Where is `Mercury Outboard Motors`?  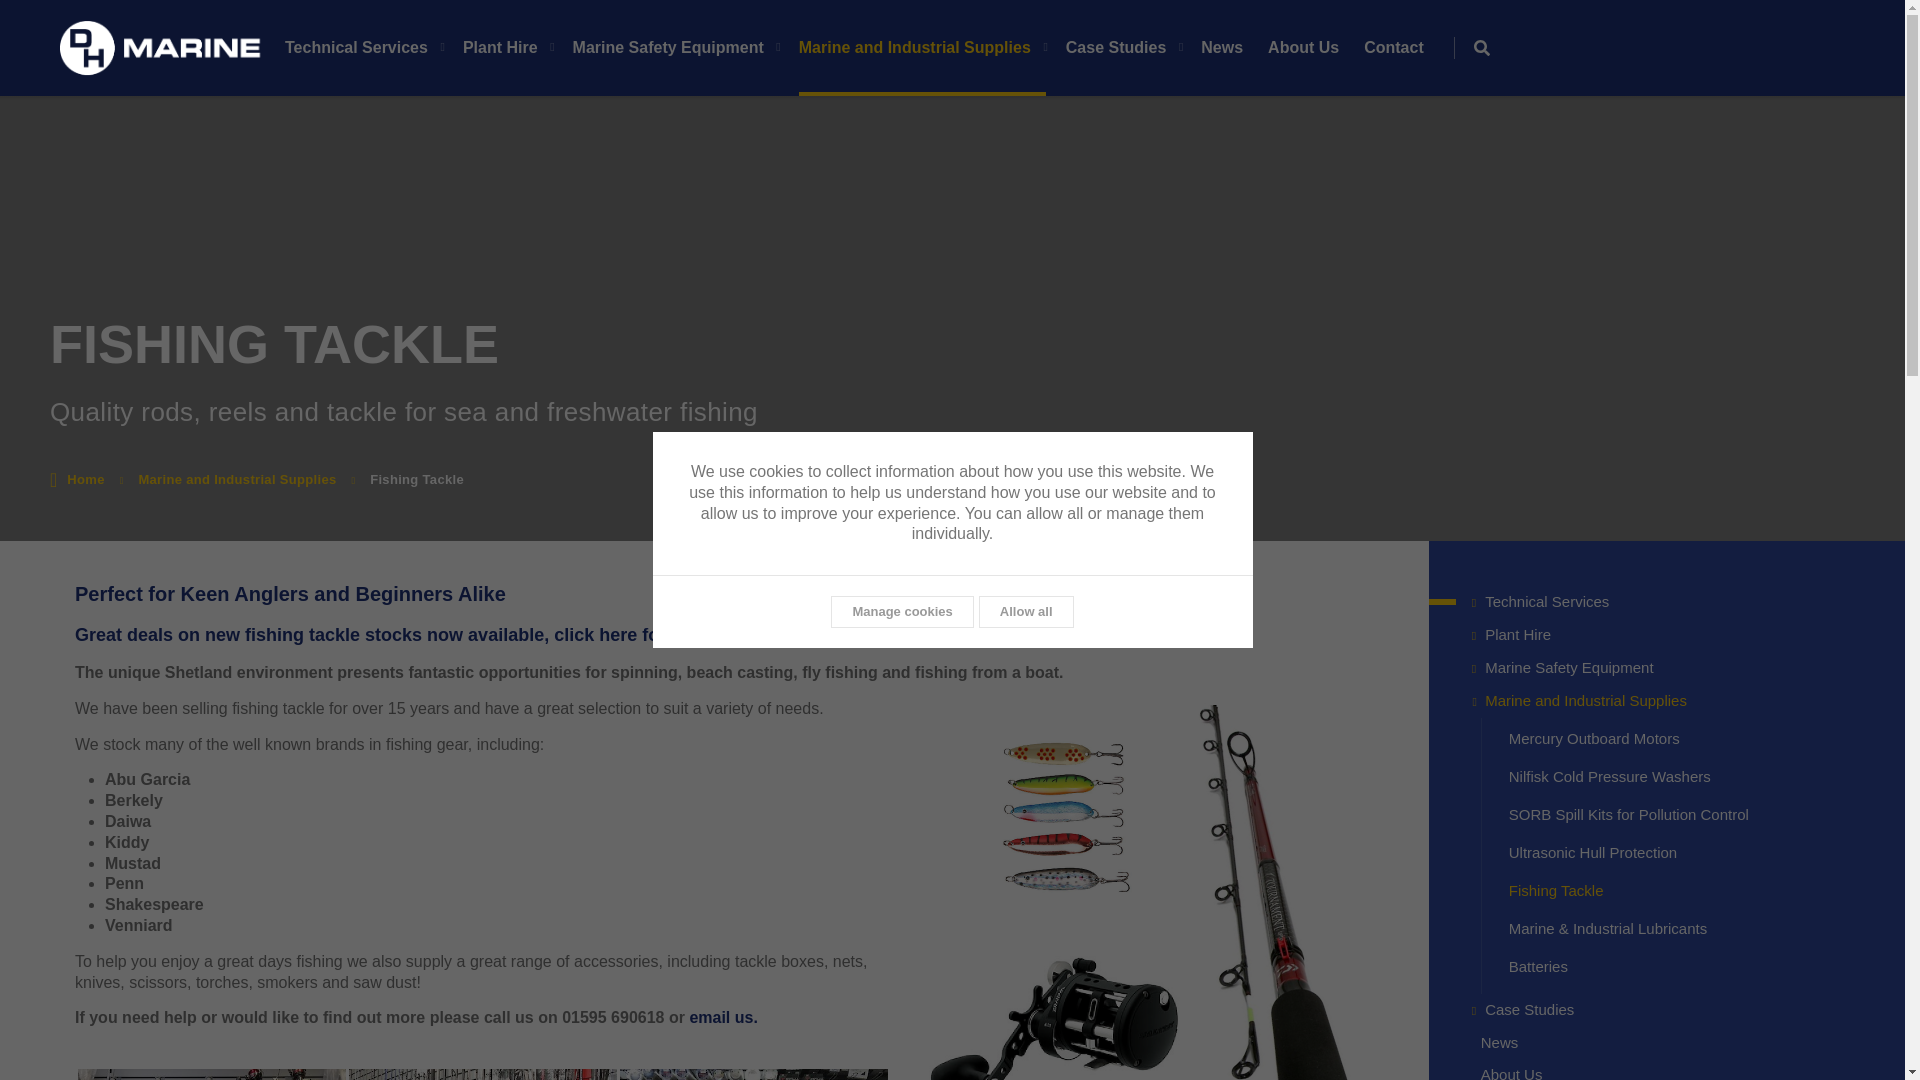 Mercury Outboard Motors is located at coordinates (1688, 738).